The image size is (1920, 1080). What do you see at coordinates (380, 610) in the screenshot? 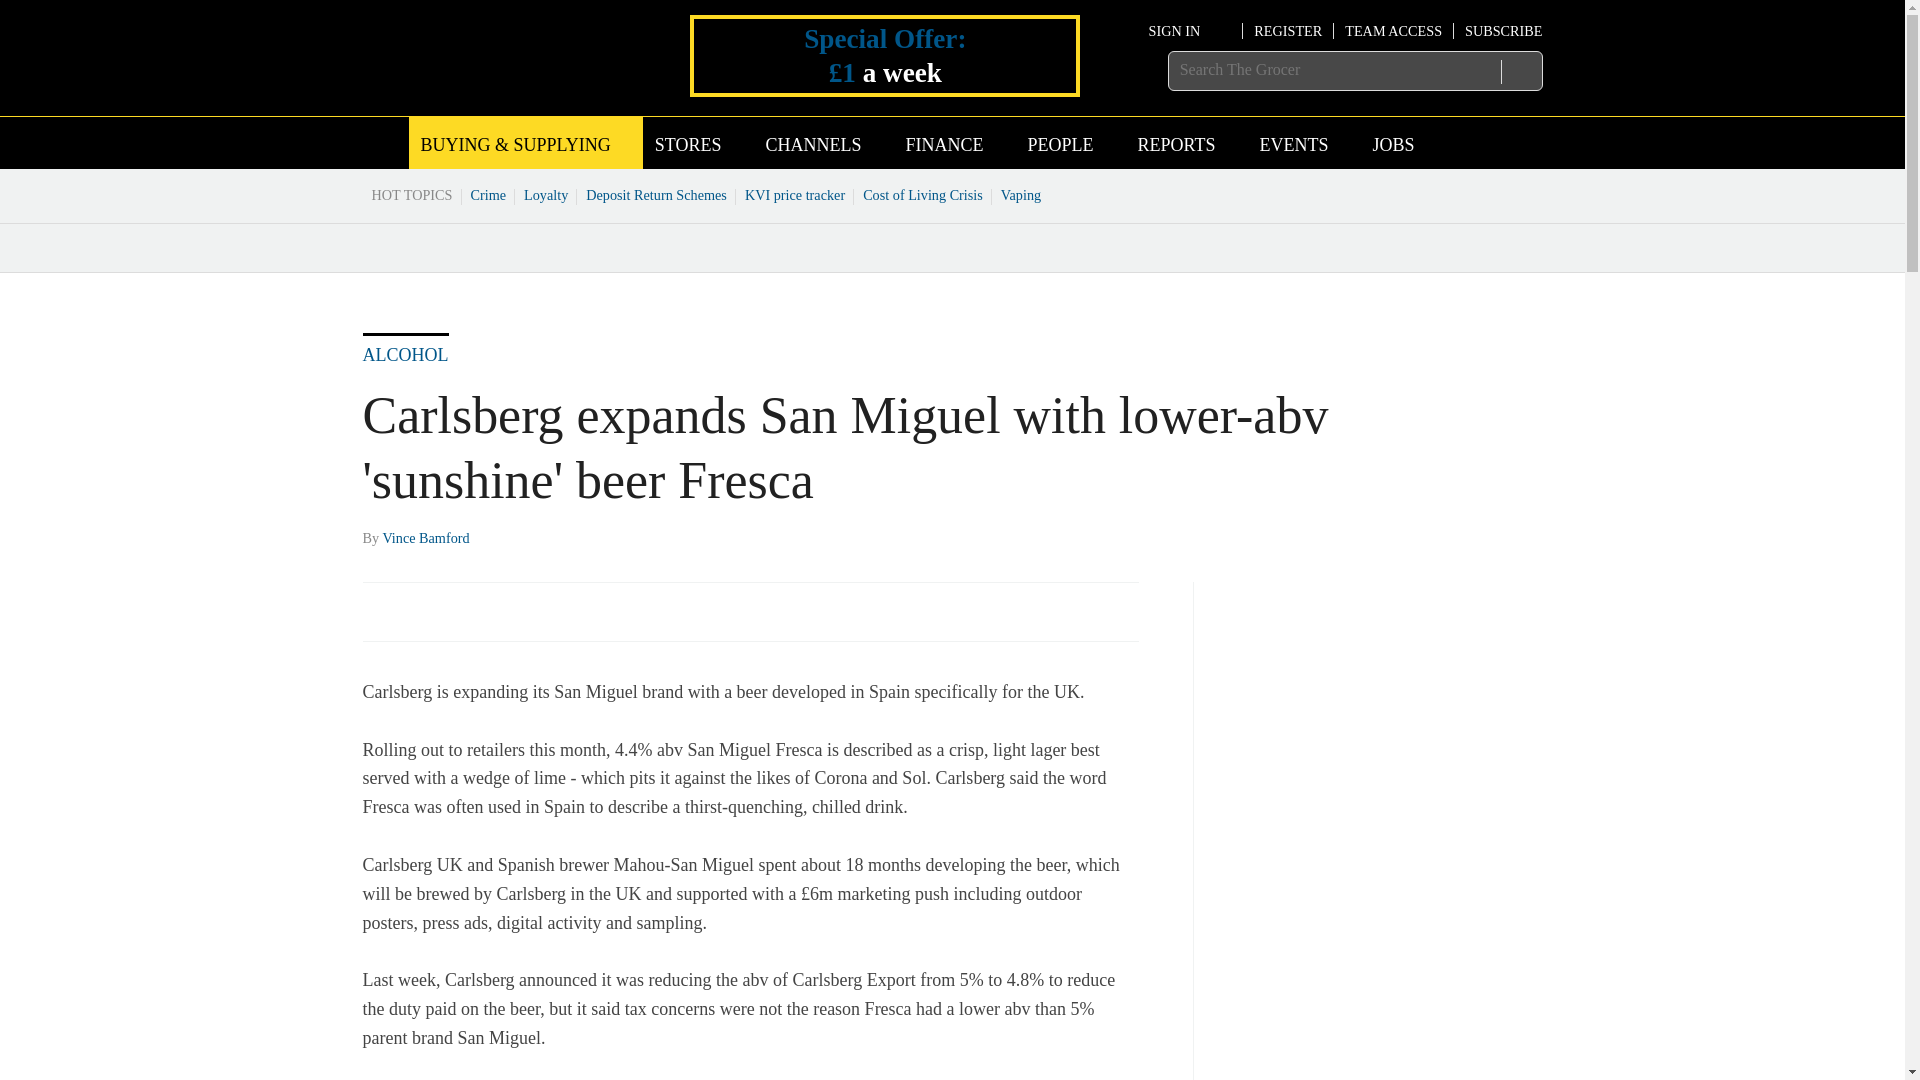
I see `Share this on Facebook` at bounding box center [380, 610].